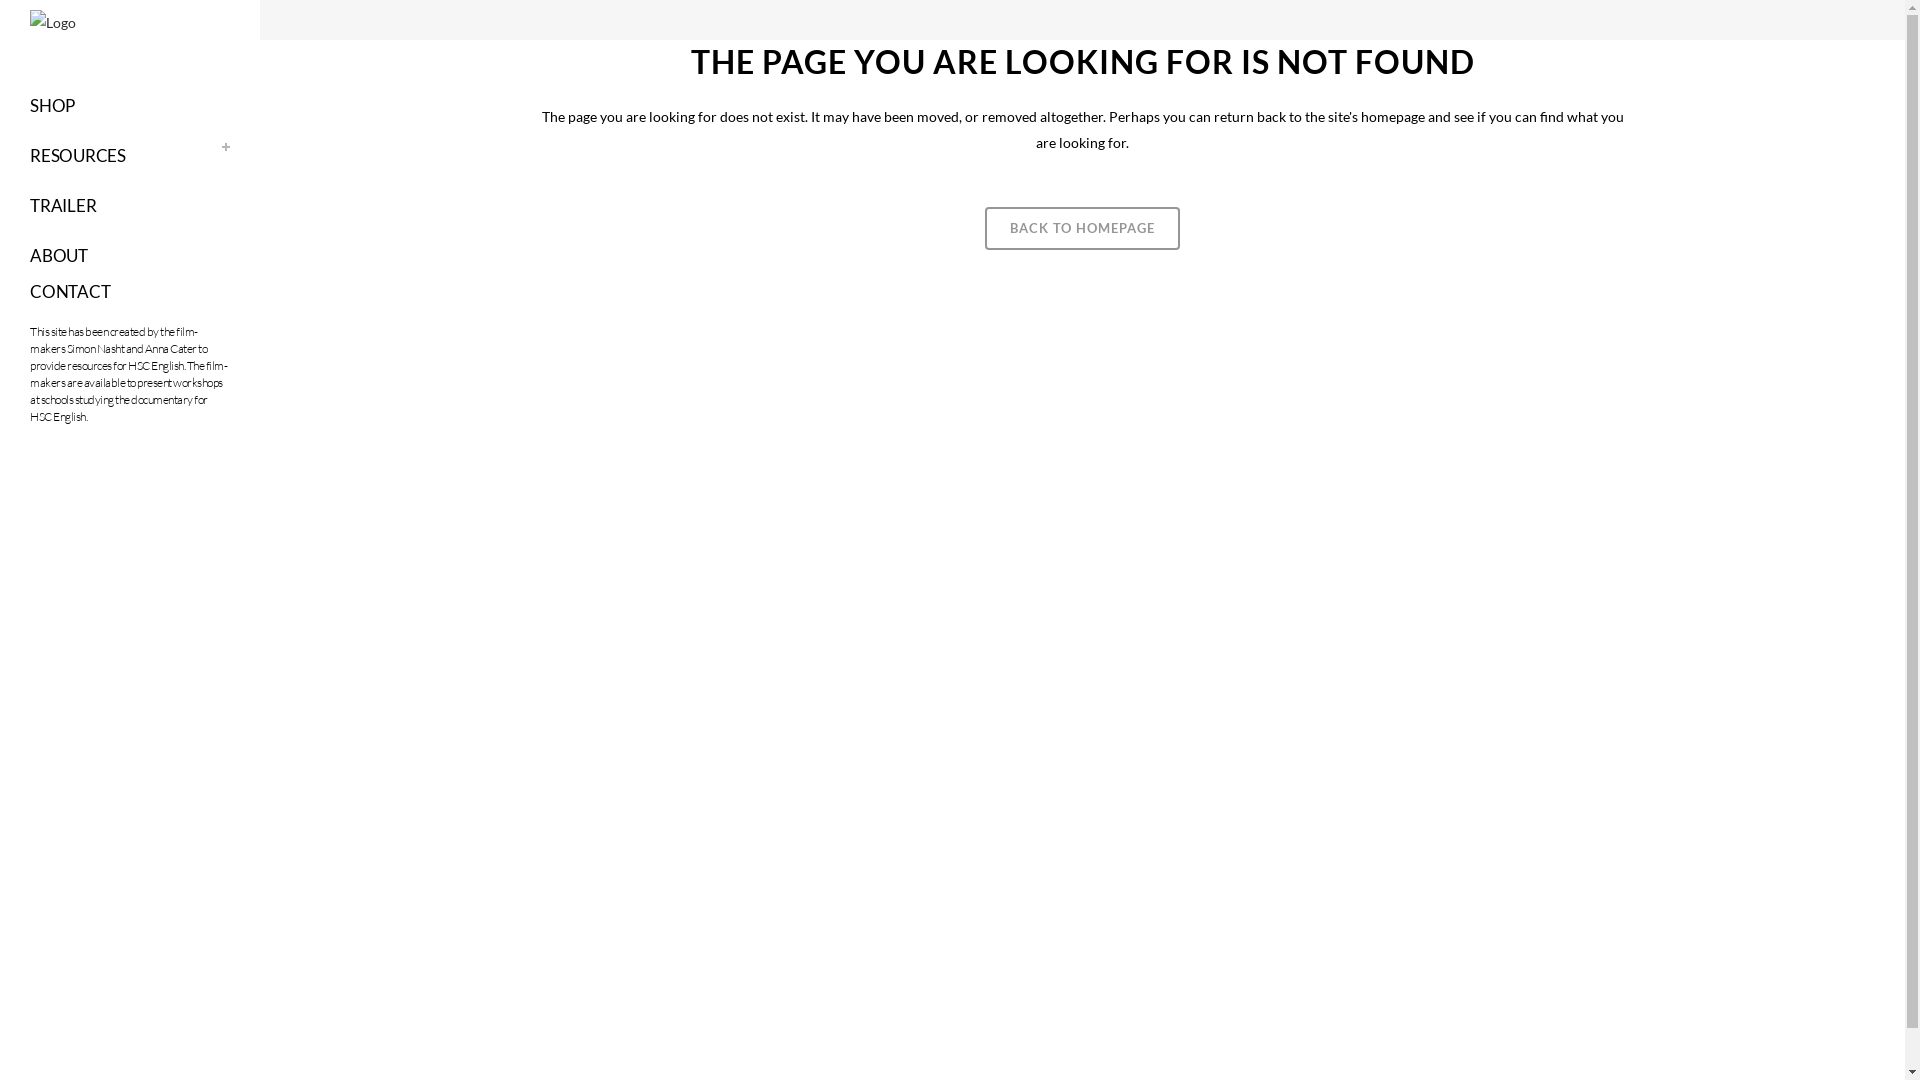  What do you see at coordinates (130, 156) in the screenshot?
I see `RESOURCES` at bounding box center [130, 156].